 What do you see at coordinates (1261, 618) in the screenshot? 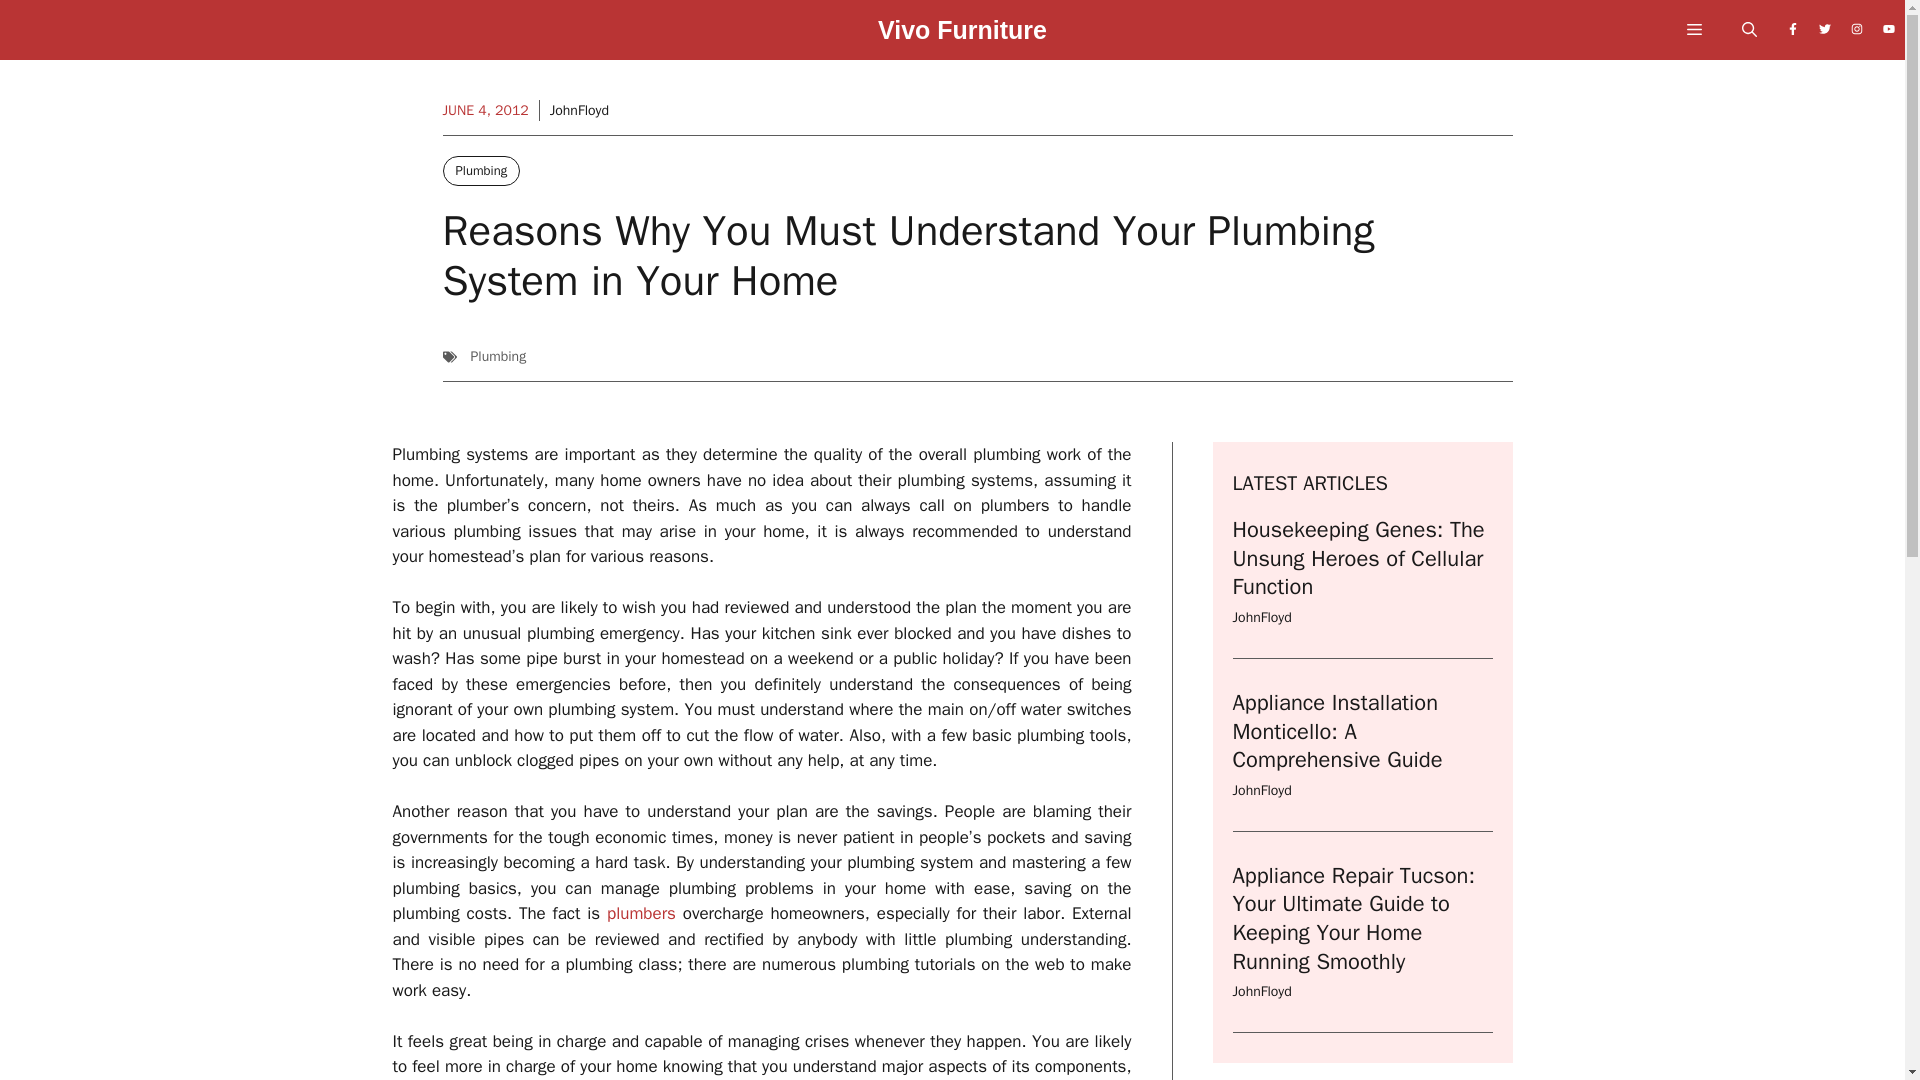
I see `JohnFloyd` at bounding box center [1261, 618].